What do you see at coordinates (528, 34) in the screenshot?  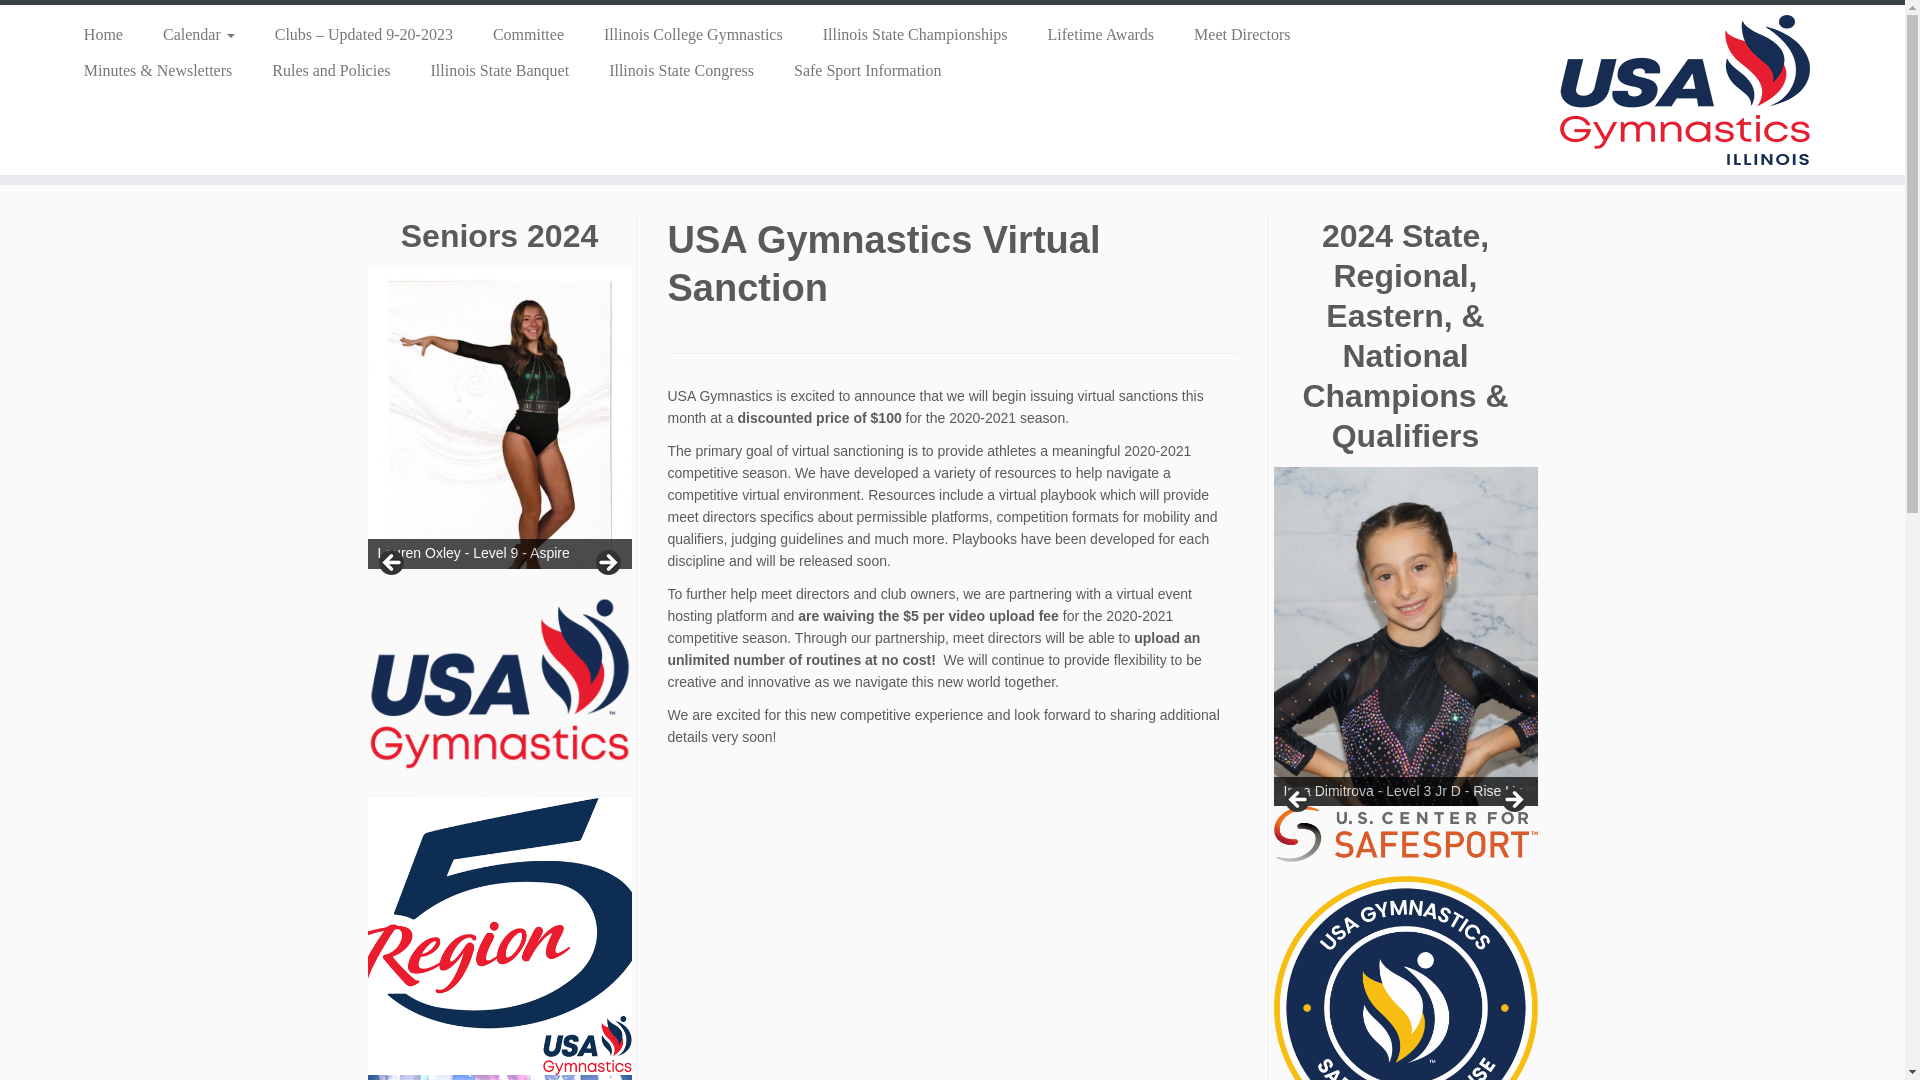 I see `Committee` at bounding box center [528, 34].